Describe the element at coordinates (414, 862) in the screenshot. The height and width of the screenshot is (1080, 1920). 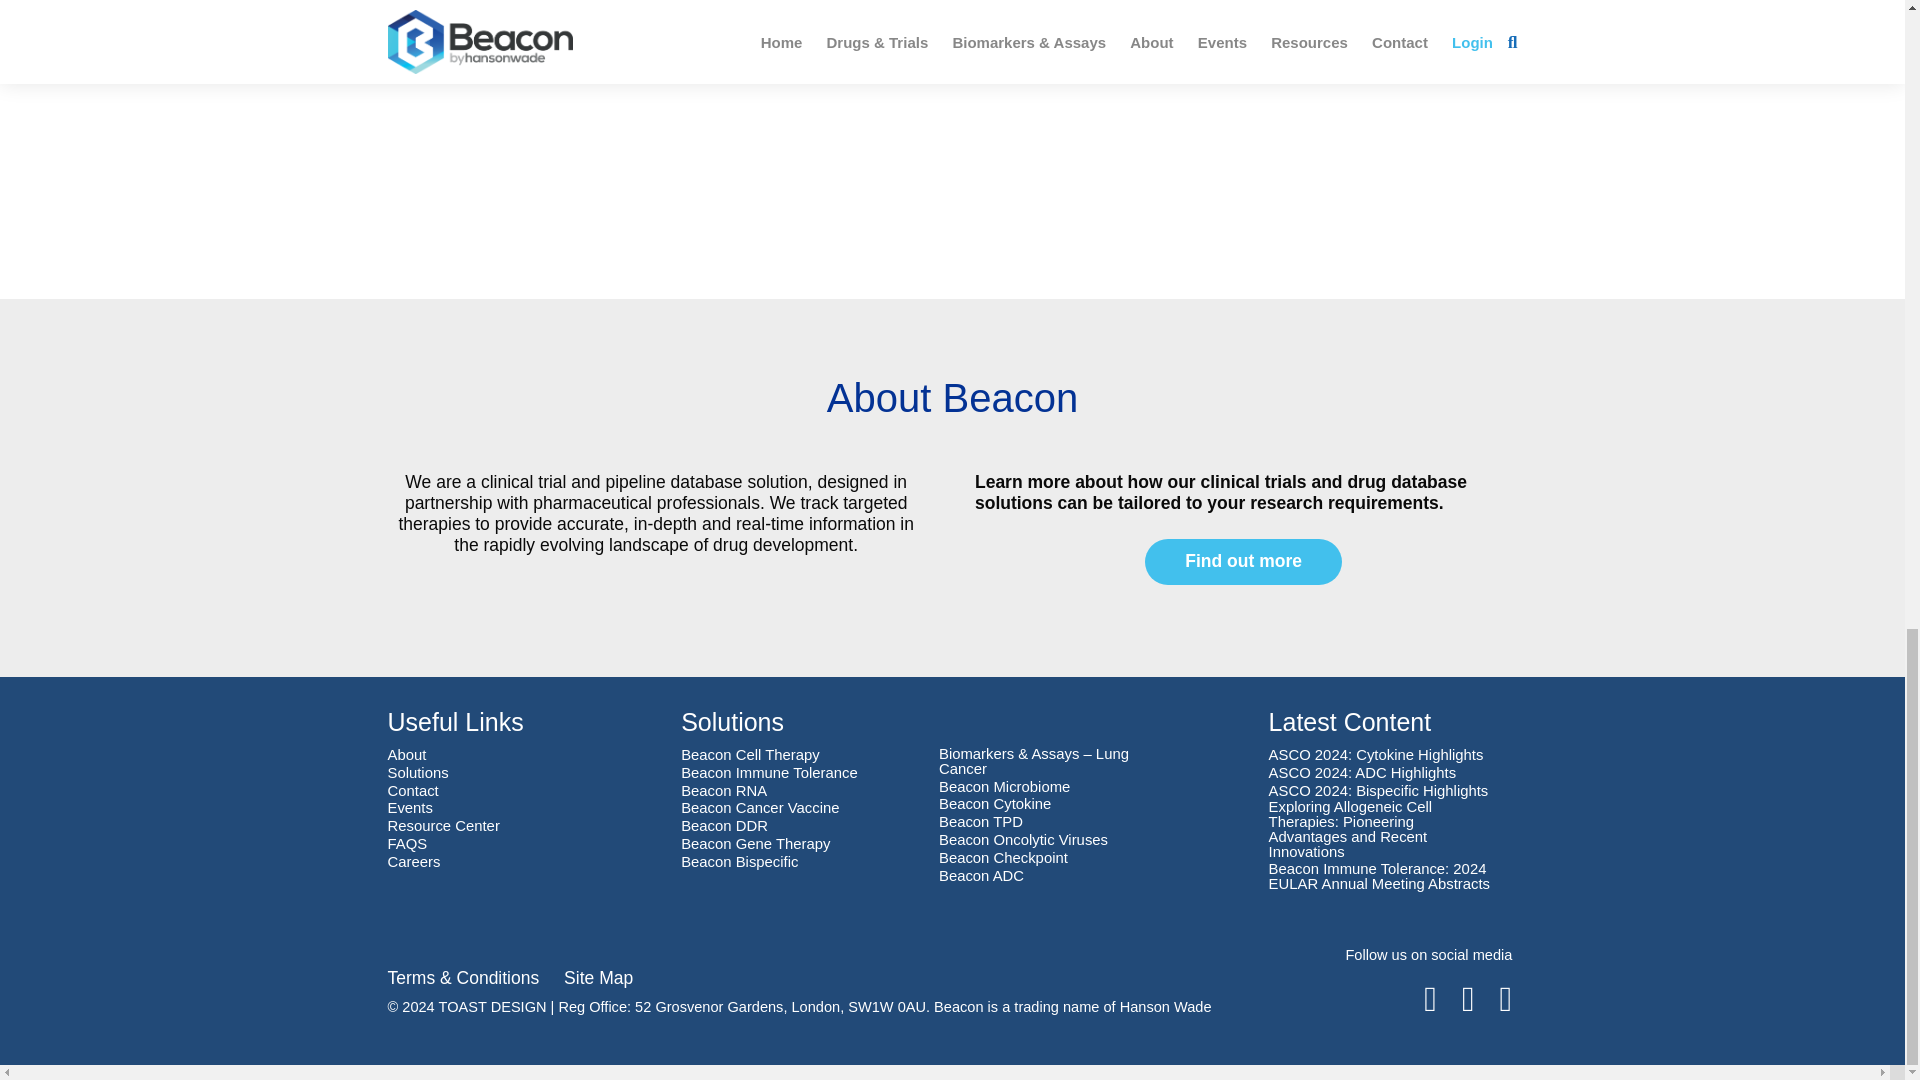
I see `Careers` at that location.